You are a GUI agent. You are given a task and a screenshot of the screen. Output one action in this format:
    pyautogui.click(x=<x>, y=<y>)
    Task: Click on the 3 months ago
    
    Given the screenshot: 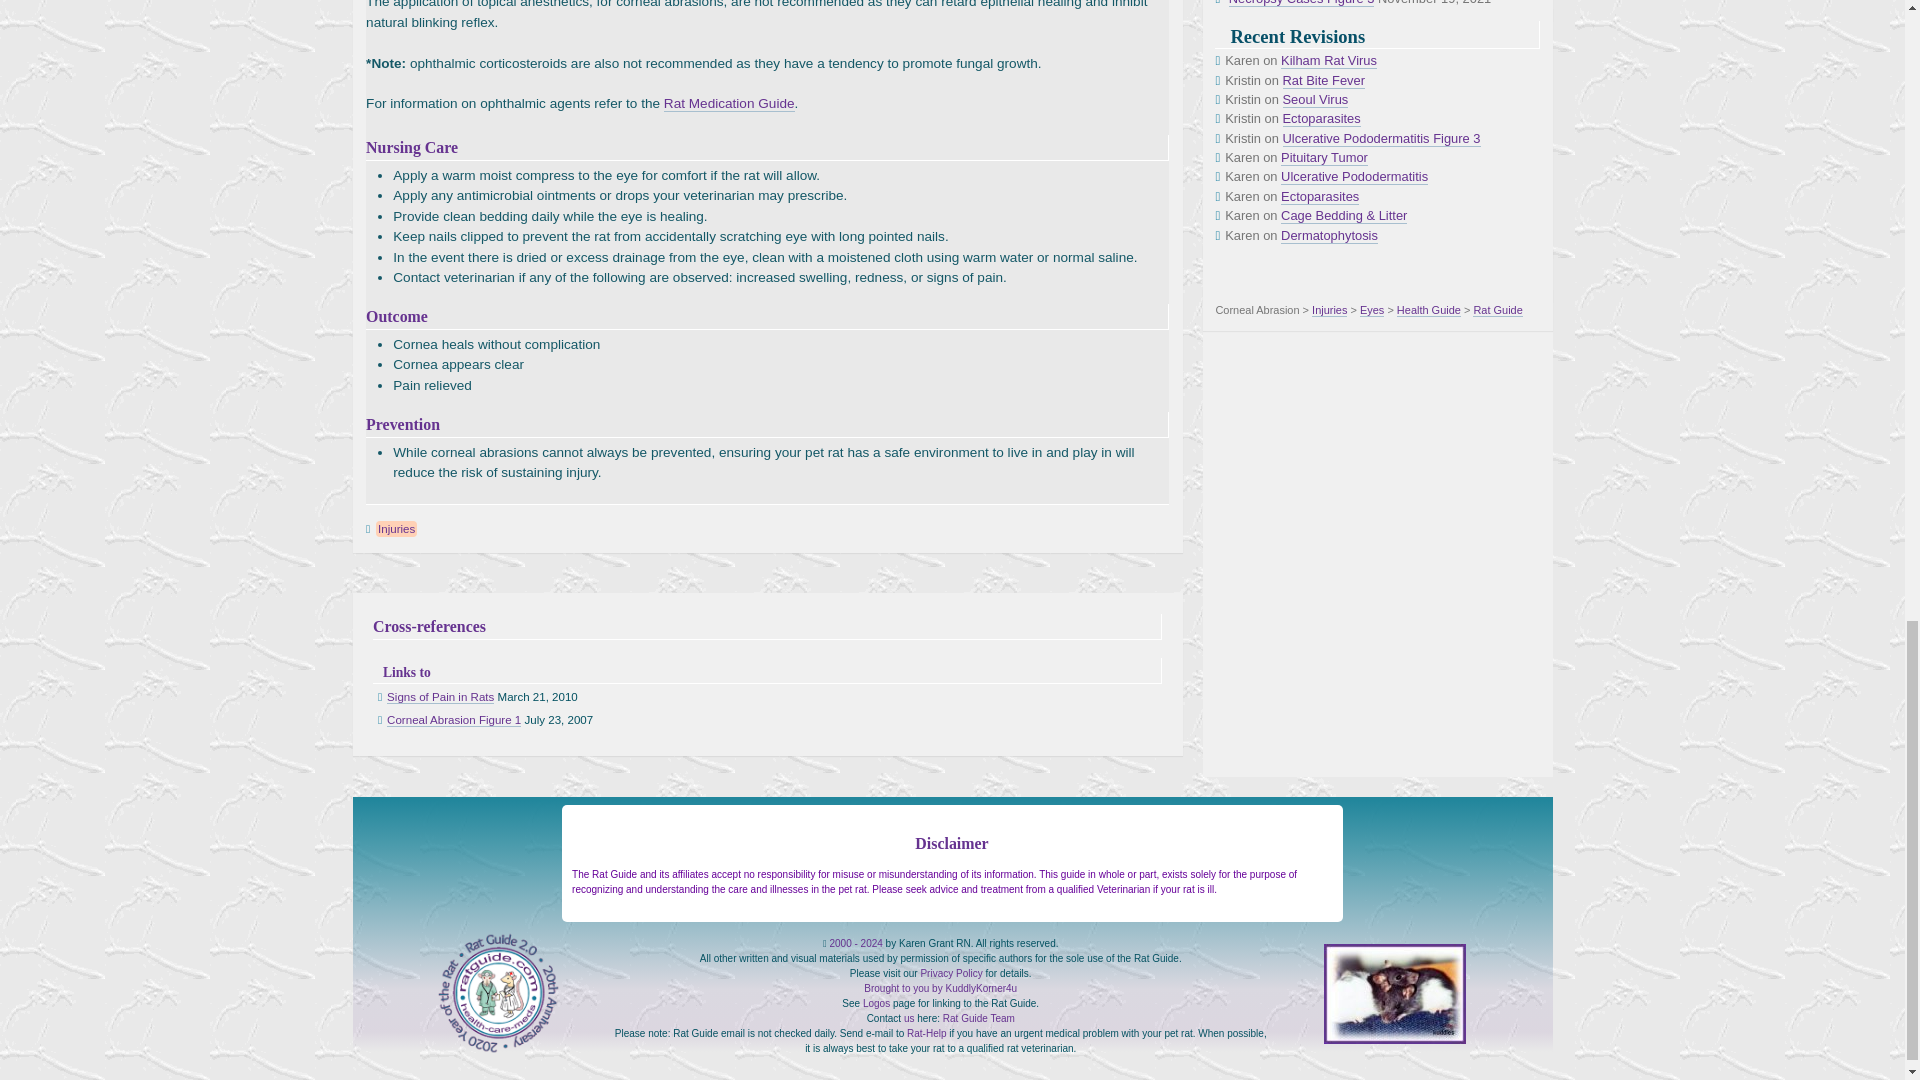 What is the action you would take?
    pyautogui.click(x=1354, y=176)
    